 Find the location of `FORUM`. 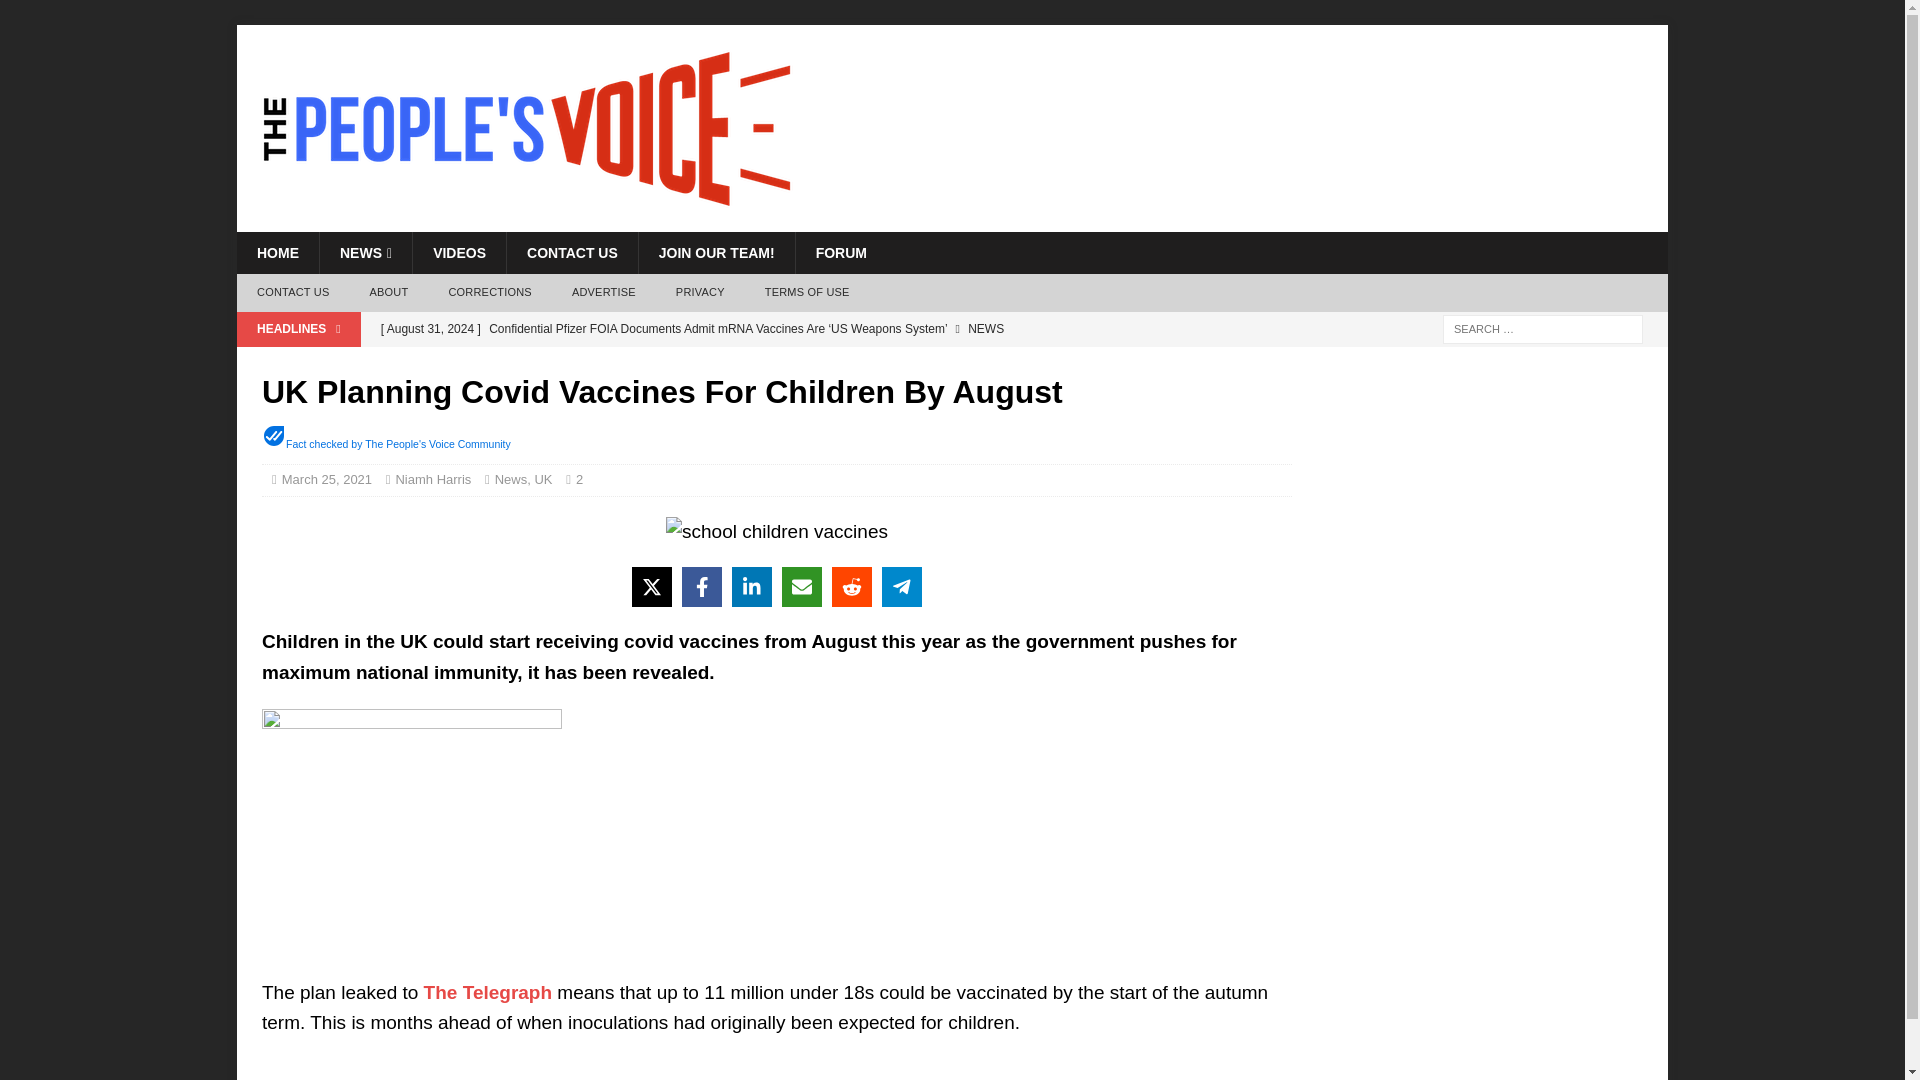

FORUM is located at coordinates (840, 253).